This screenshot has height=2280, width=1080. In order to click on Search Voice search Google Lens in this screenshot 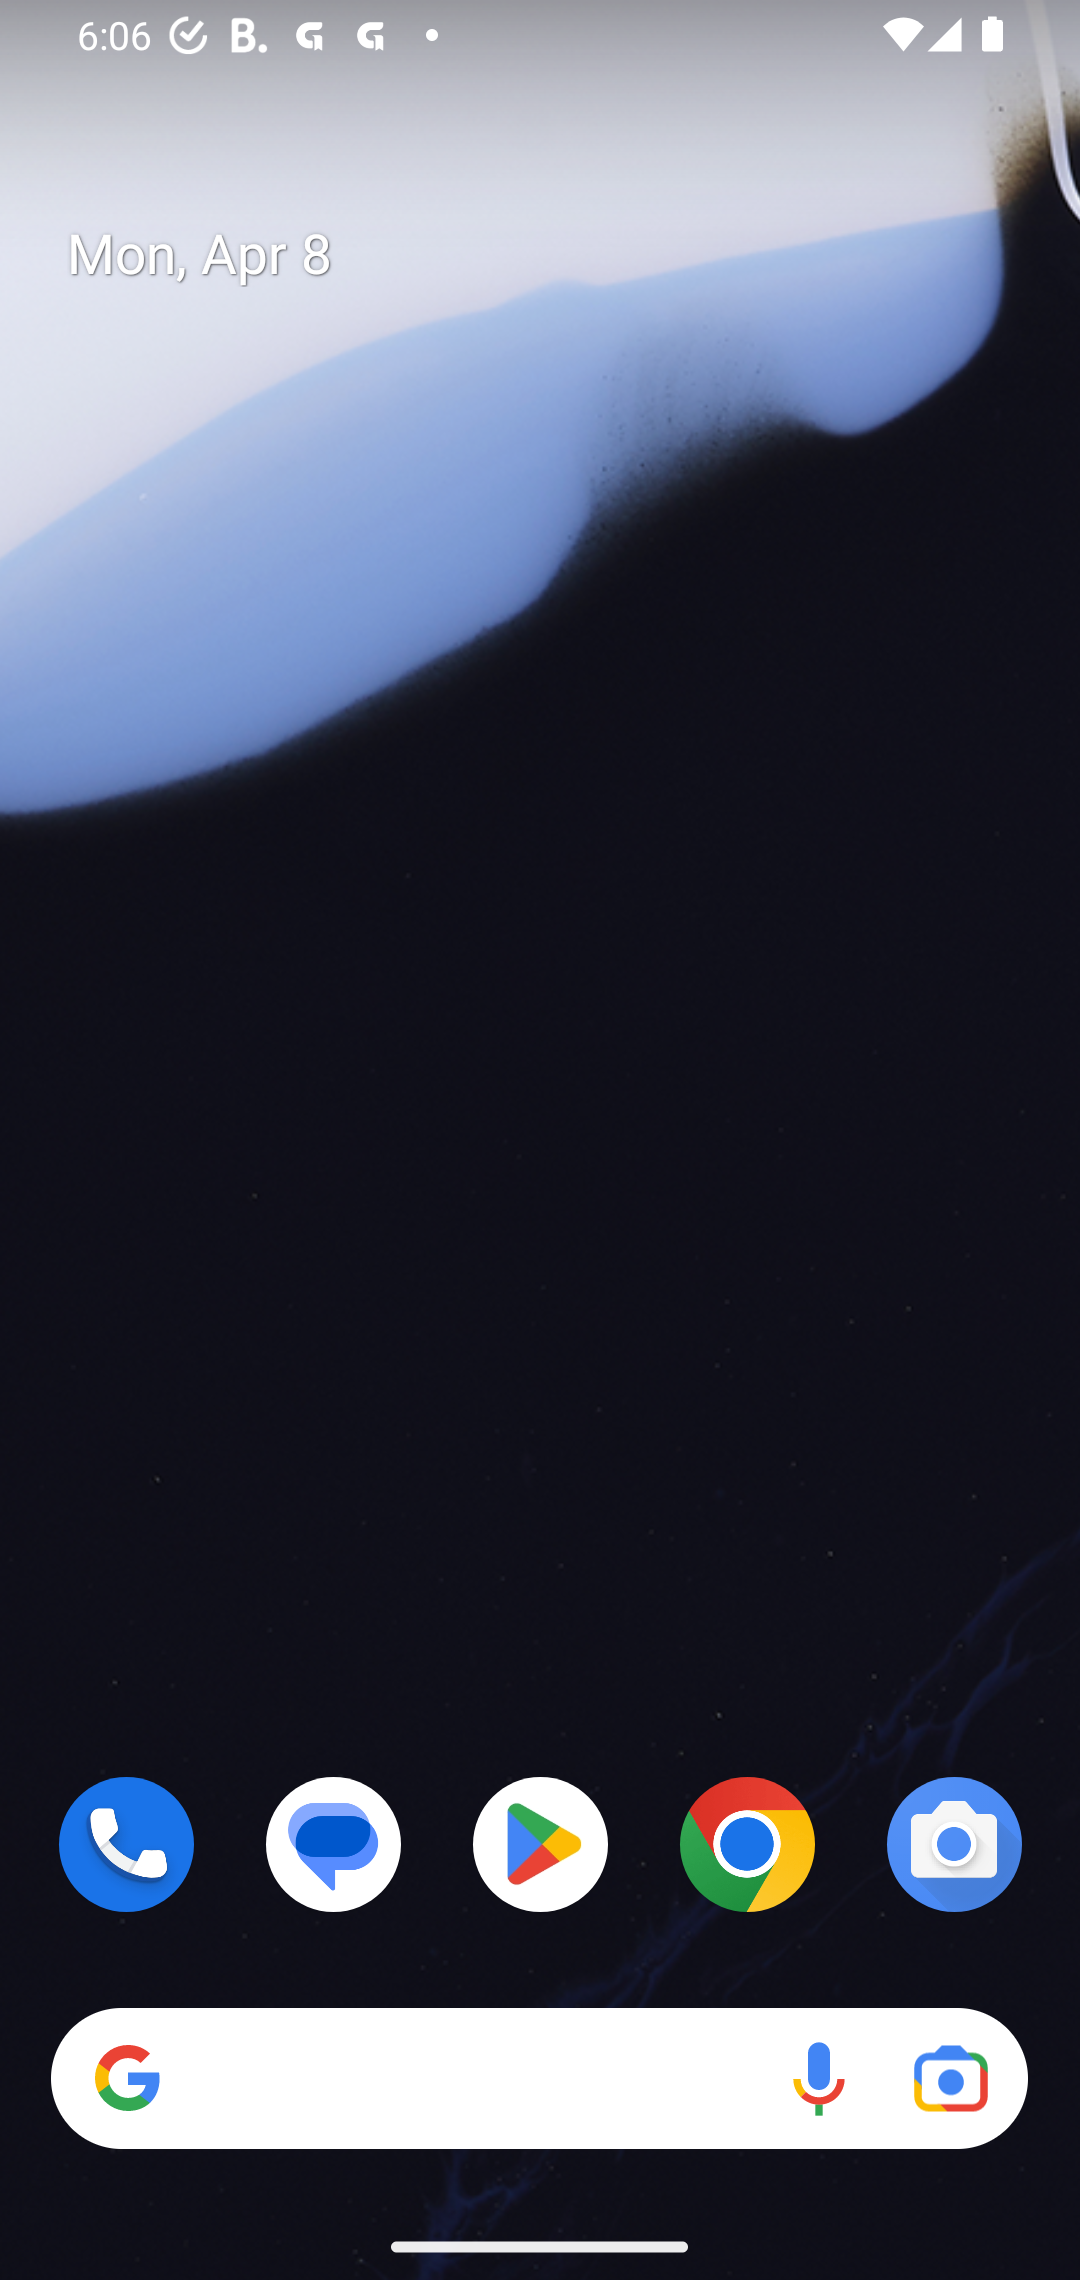, I will do `click(539, 2079)`.